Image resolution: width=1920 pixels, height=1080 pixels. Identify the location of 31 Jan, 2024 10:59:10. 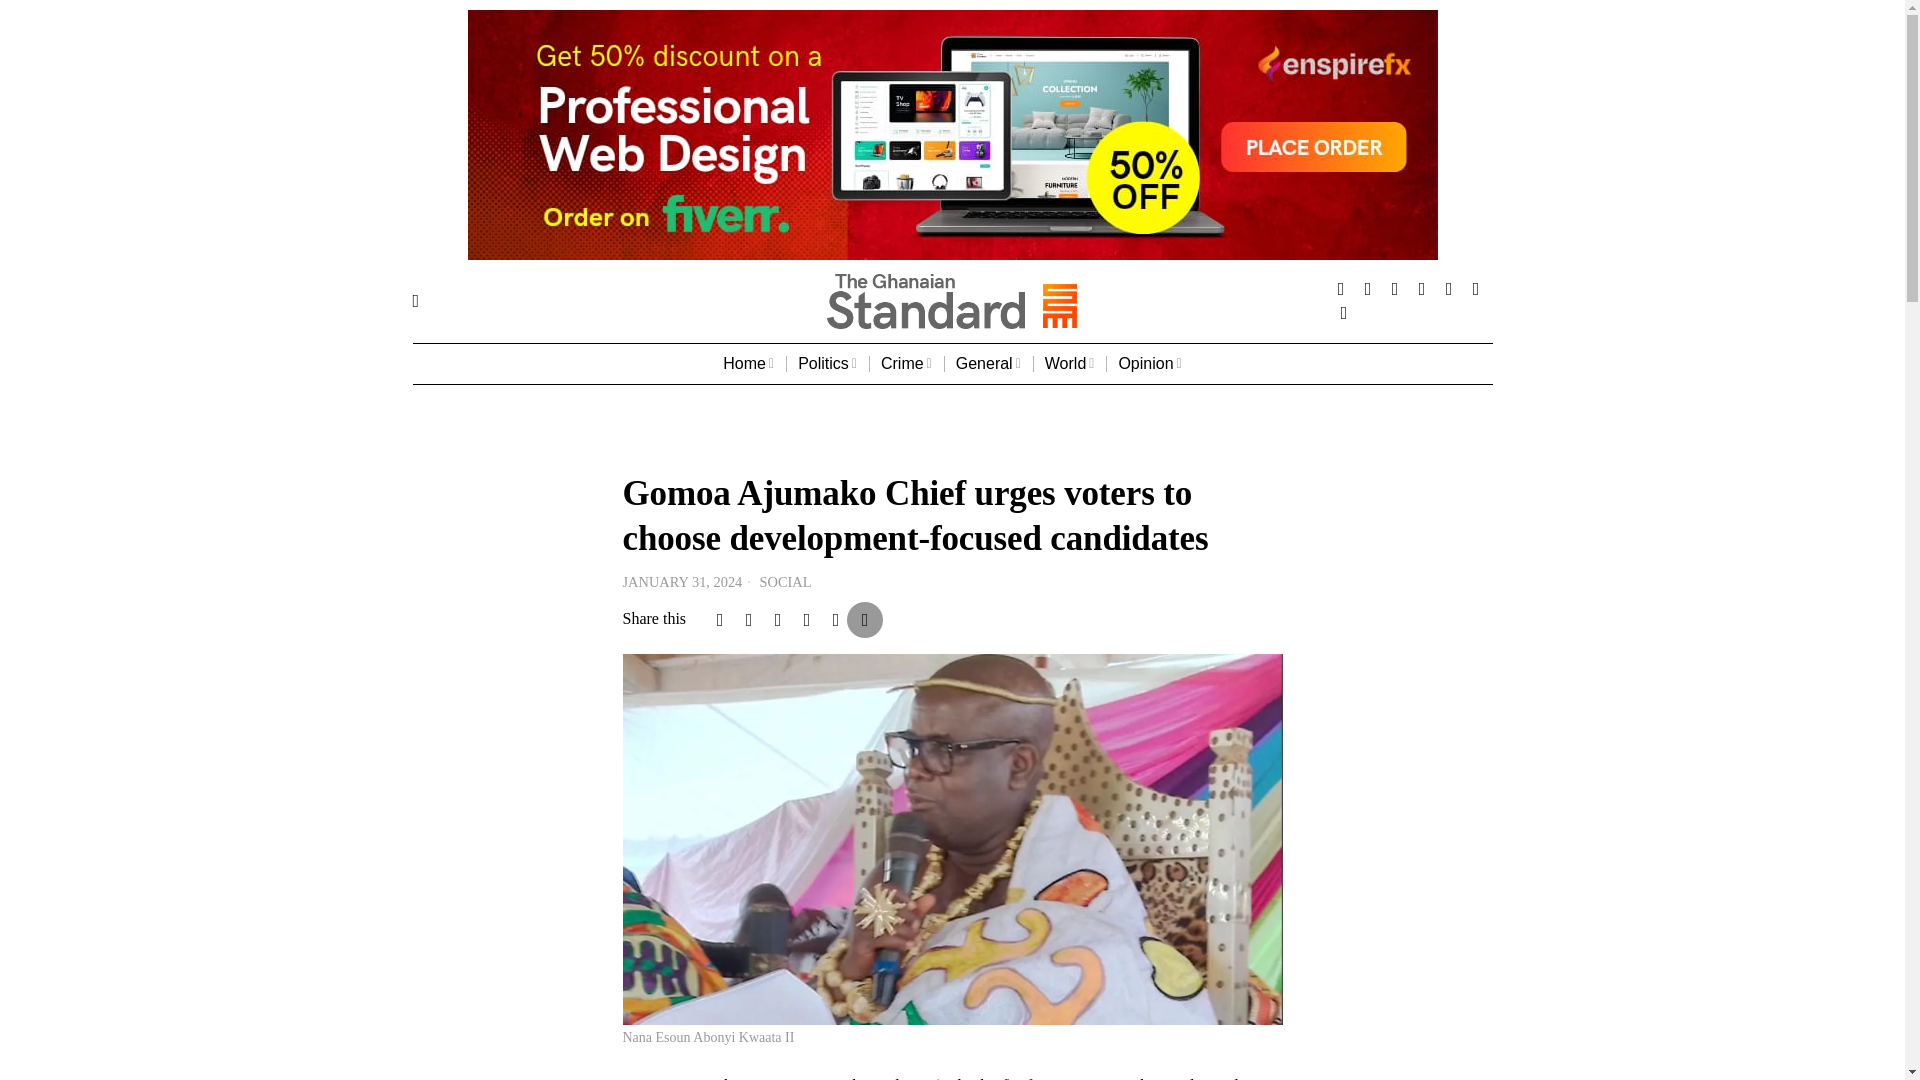
(682, 582).